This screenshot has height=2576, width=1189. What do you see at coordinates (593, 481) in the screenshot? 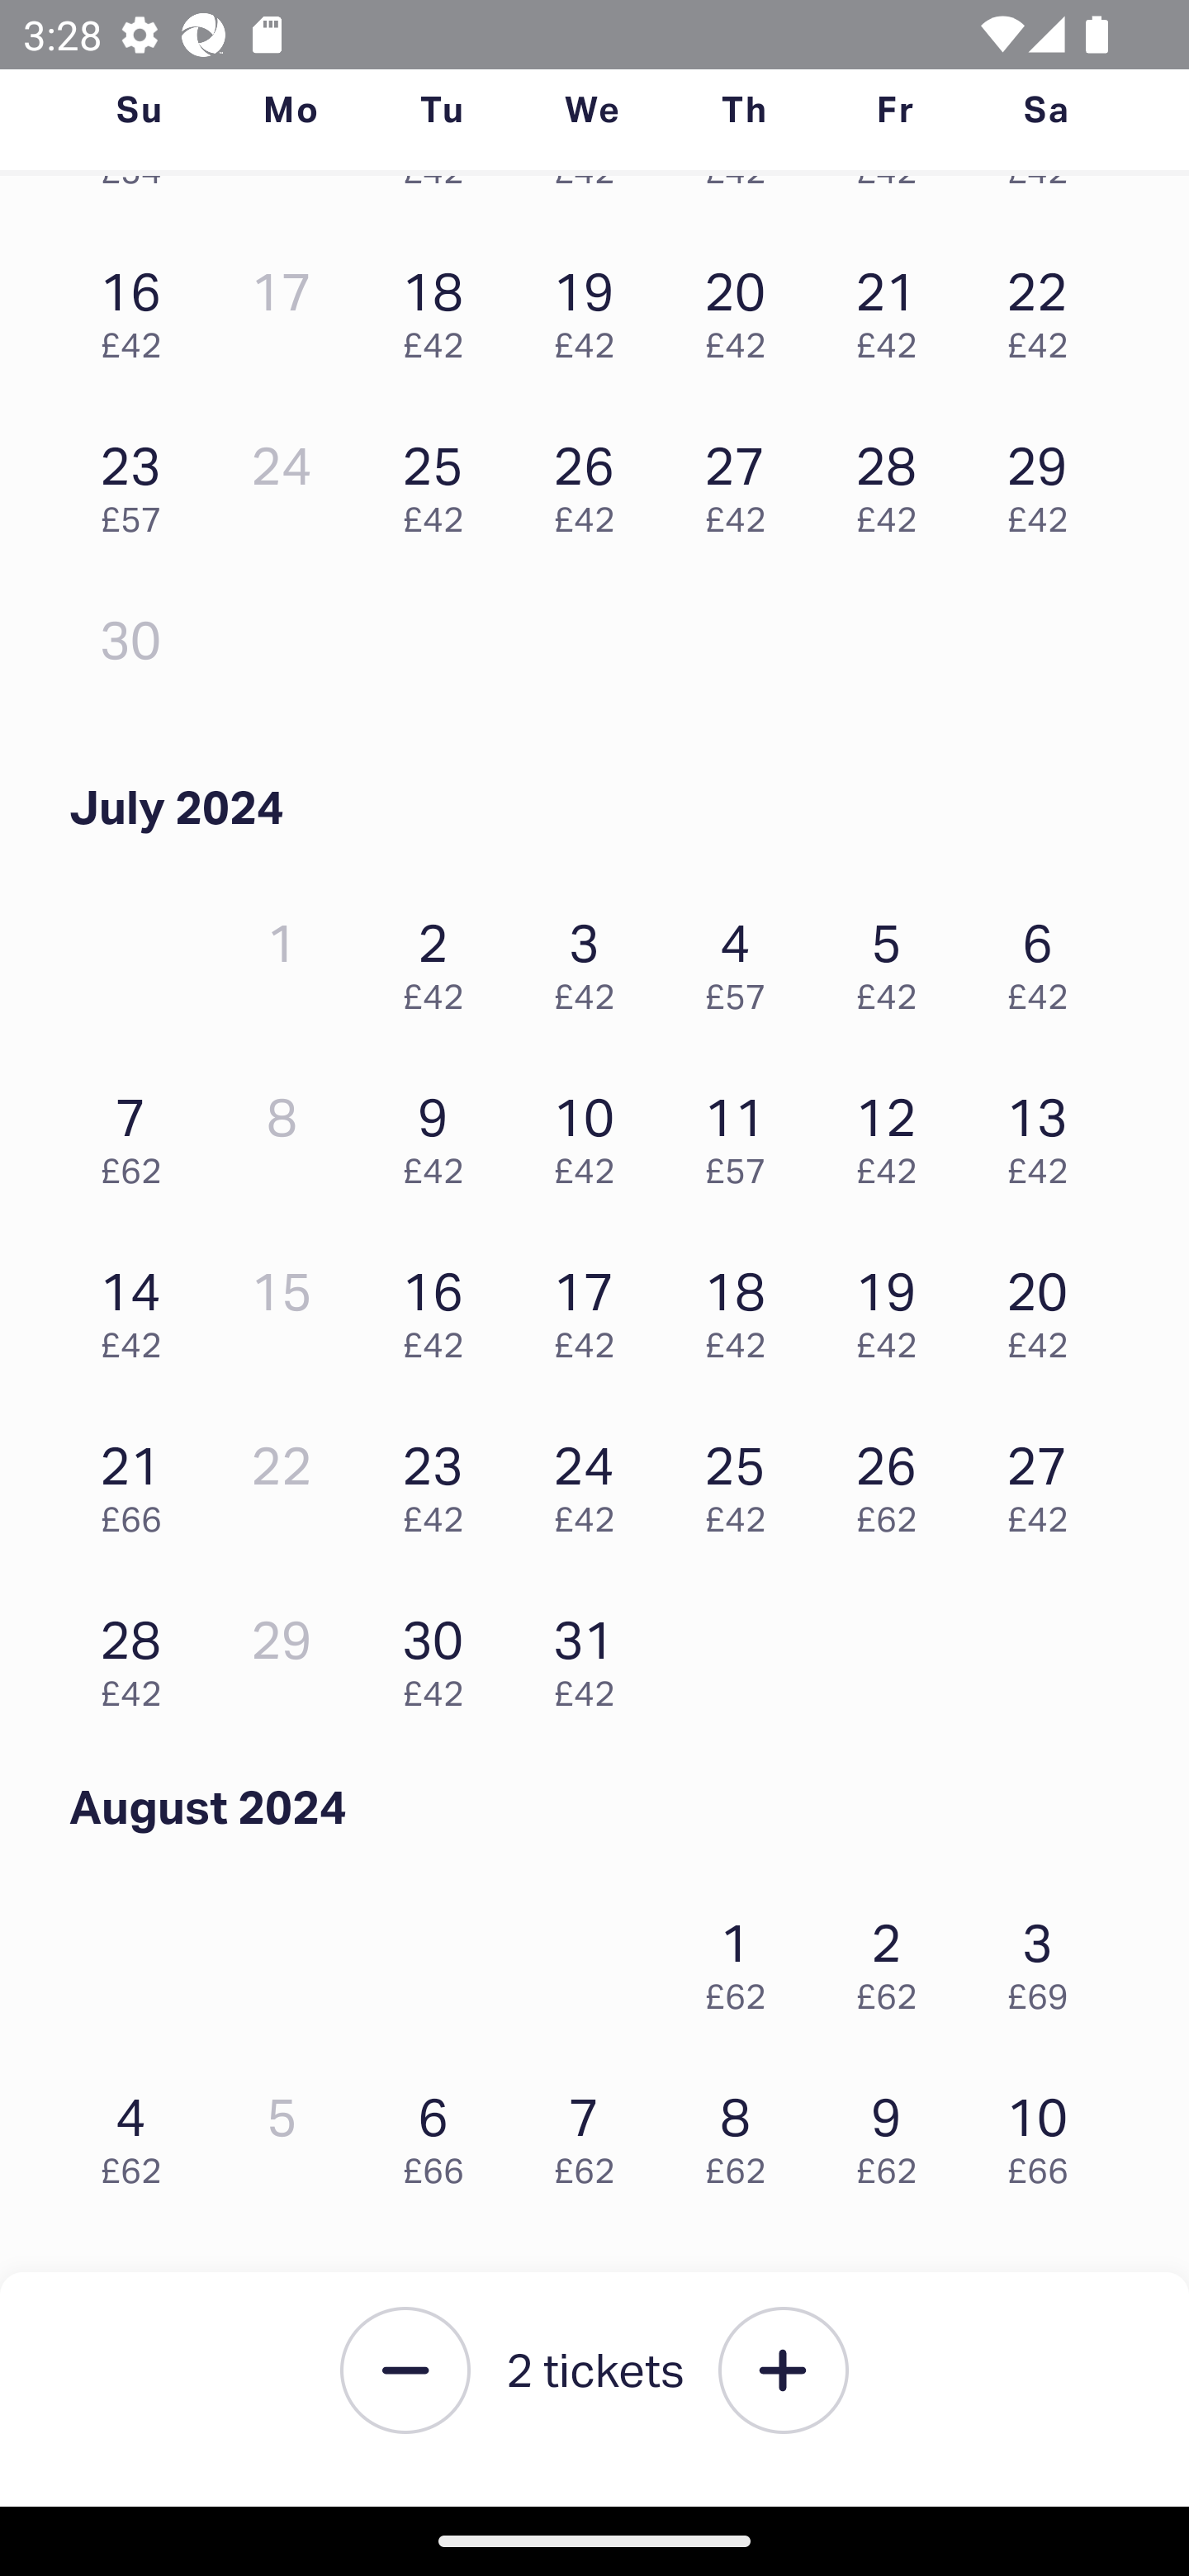
I see `26 £42` at bounding box center [593, 481].